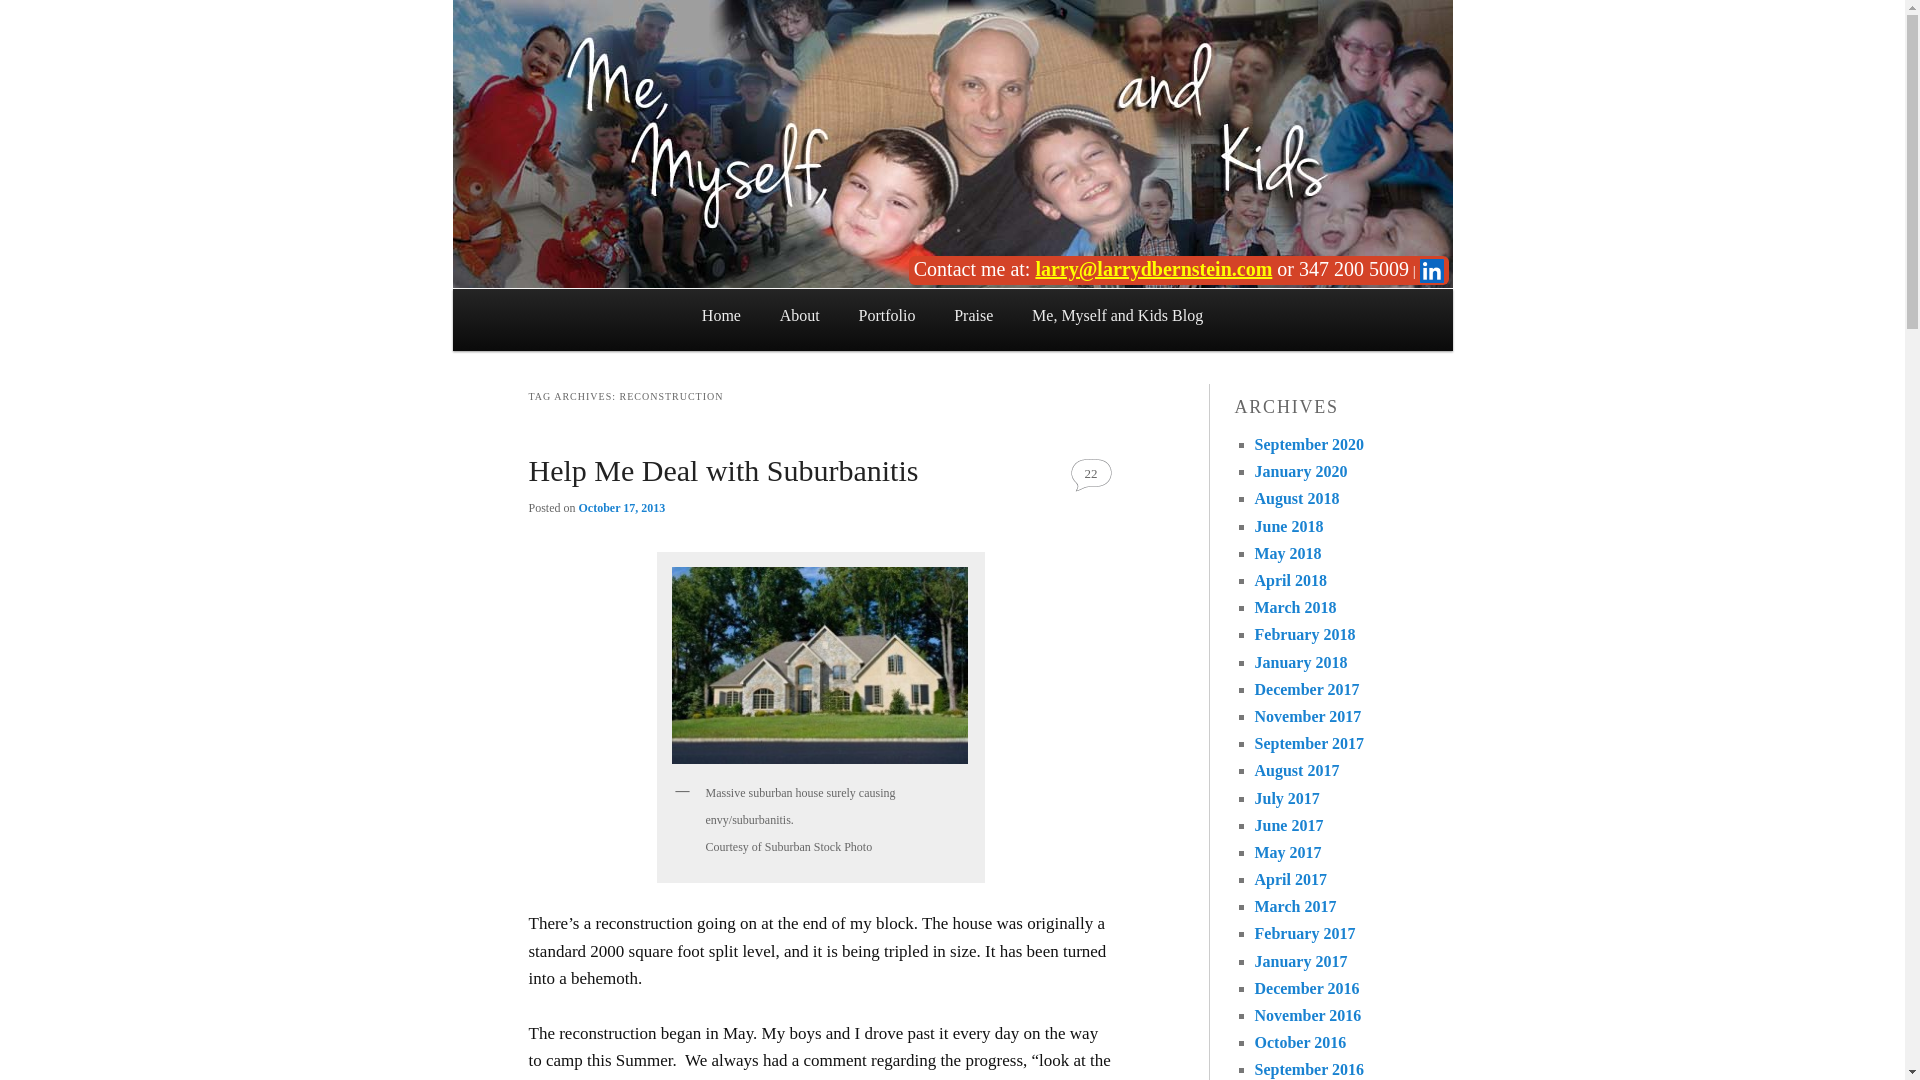 The height and width of the screenshot is (1080, 1920). I want to click on Me, Myself and Kids Blog, so click(1118, 316).